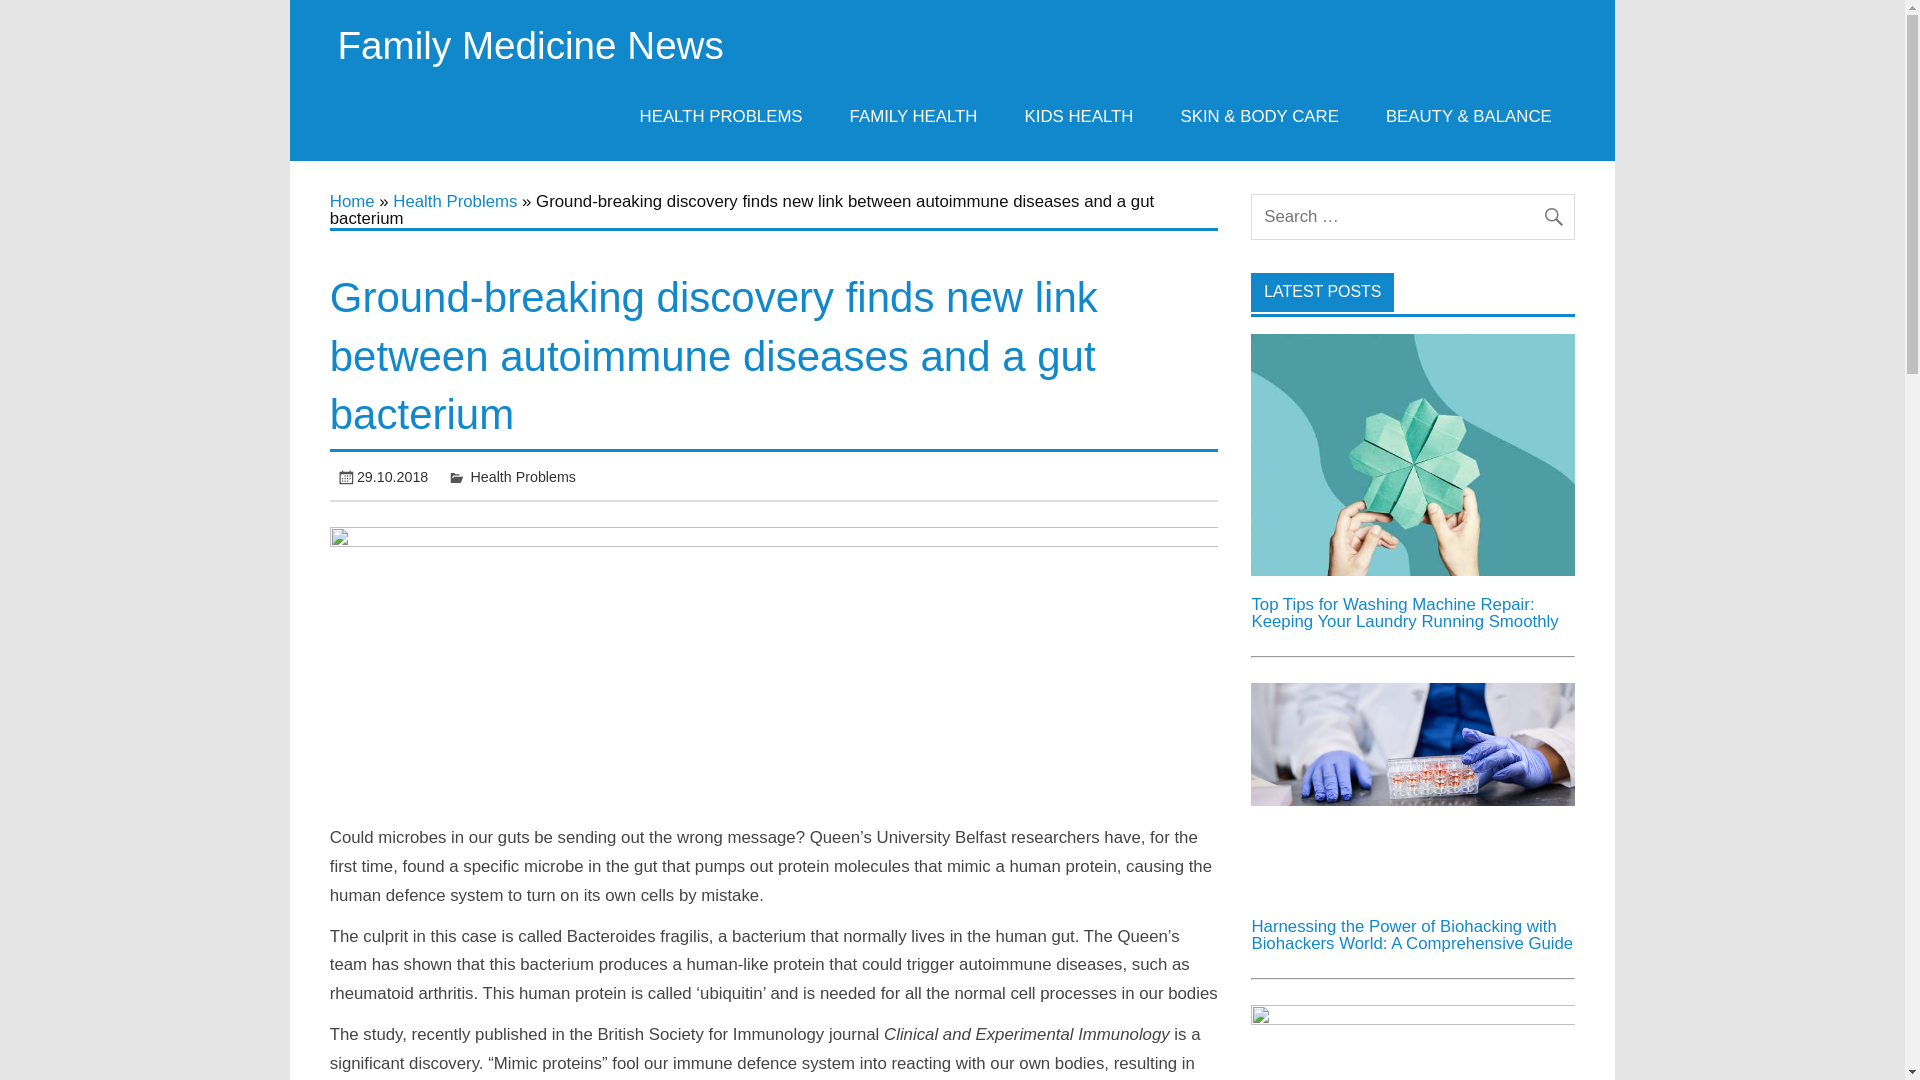 The width and height of the screenshot is (1920, 1080). I want to click on Health Problems, so click(454, 201).